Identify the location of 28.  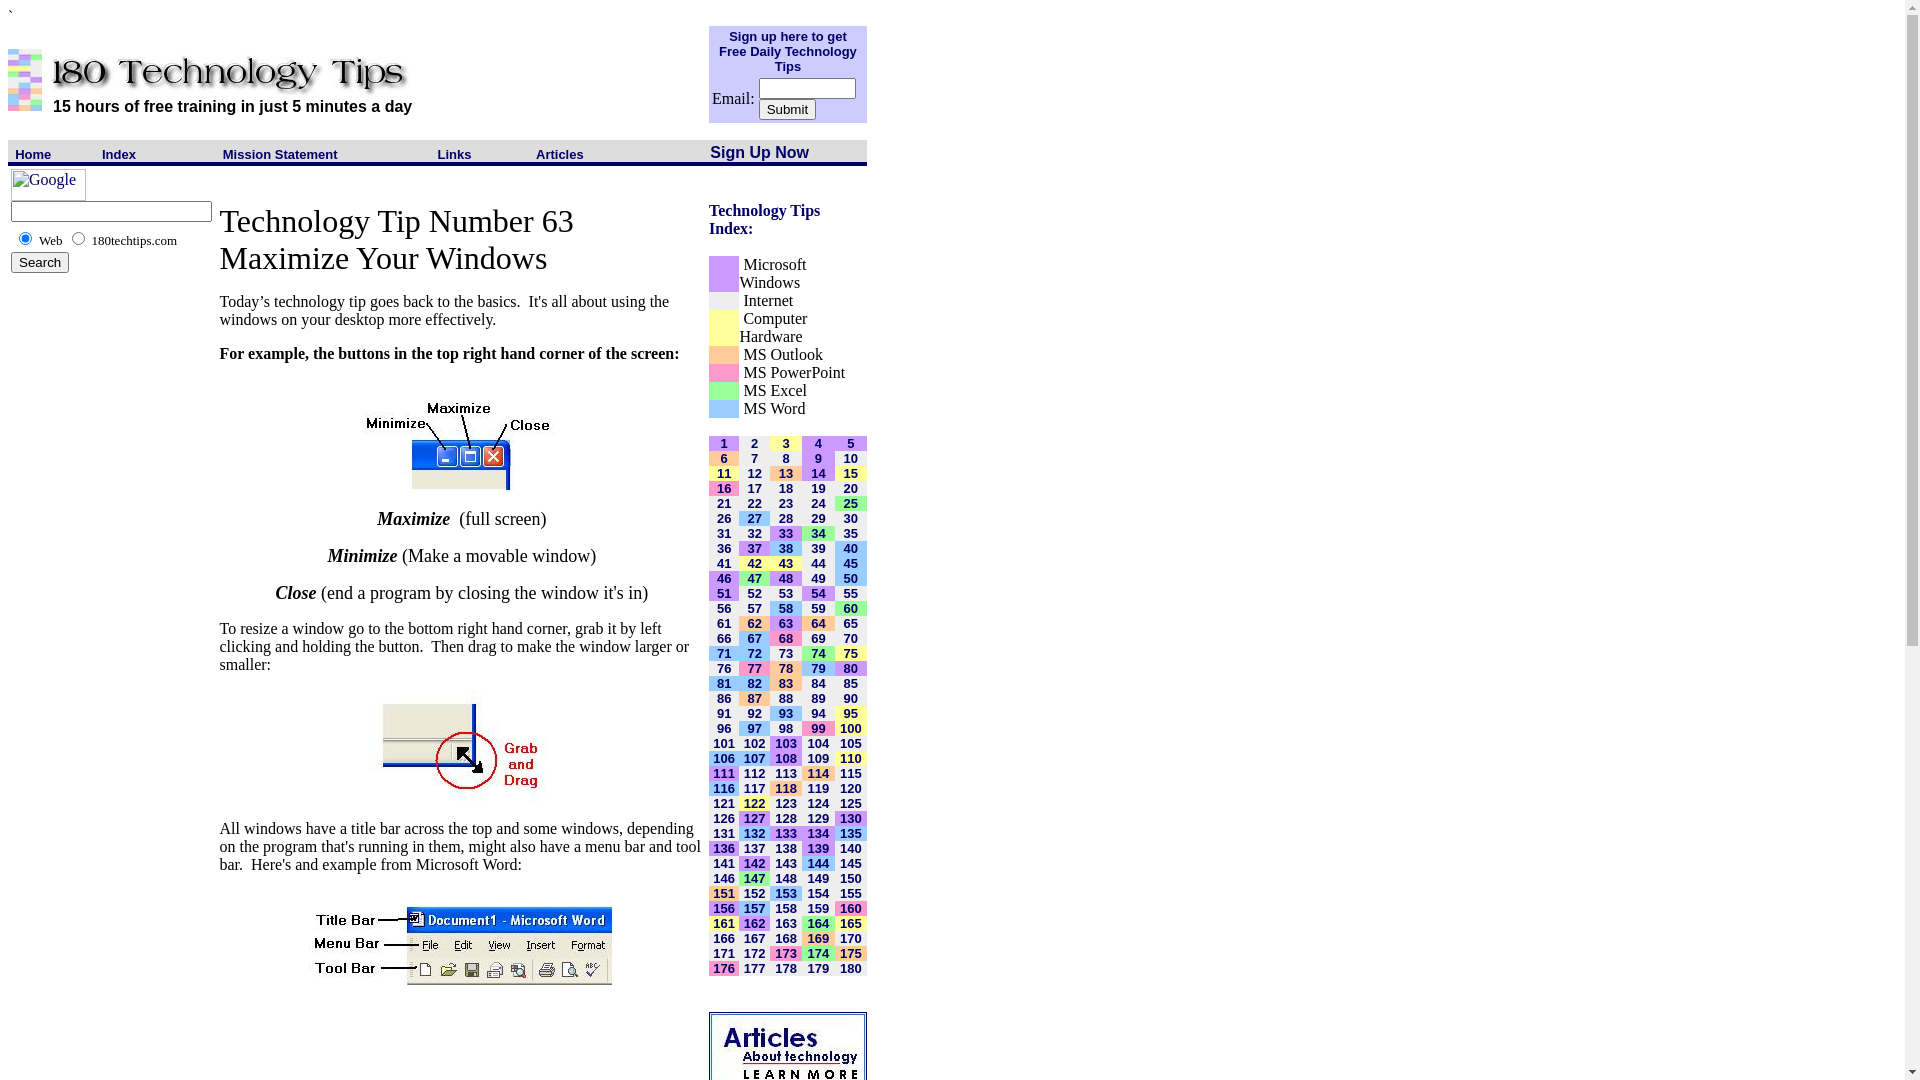
(786, 518).